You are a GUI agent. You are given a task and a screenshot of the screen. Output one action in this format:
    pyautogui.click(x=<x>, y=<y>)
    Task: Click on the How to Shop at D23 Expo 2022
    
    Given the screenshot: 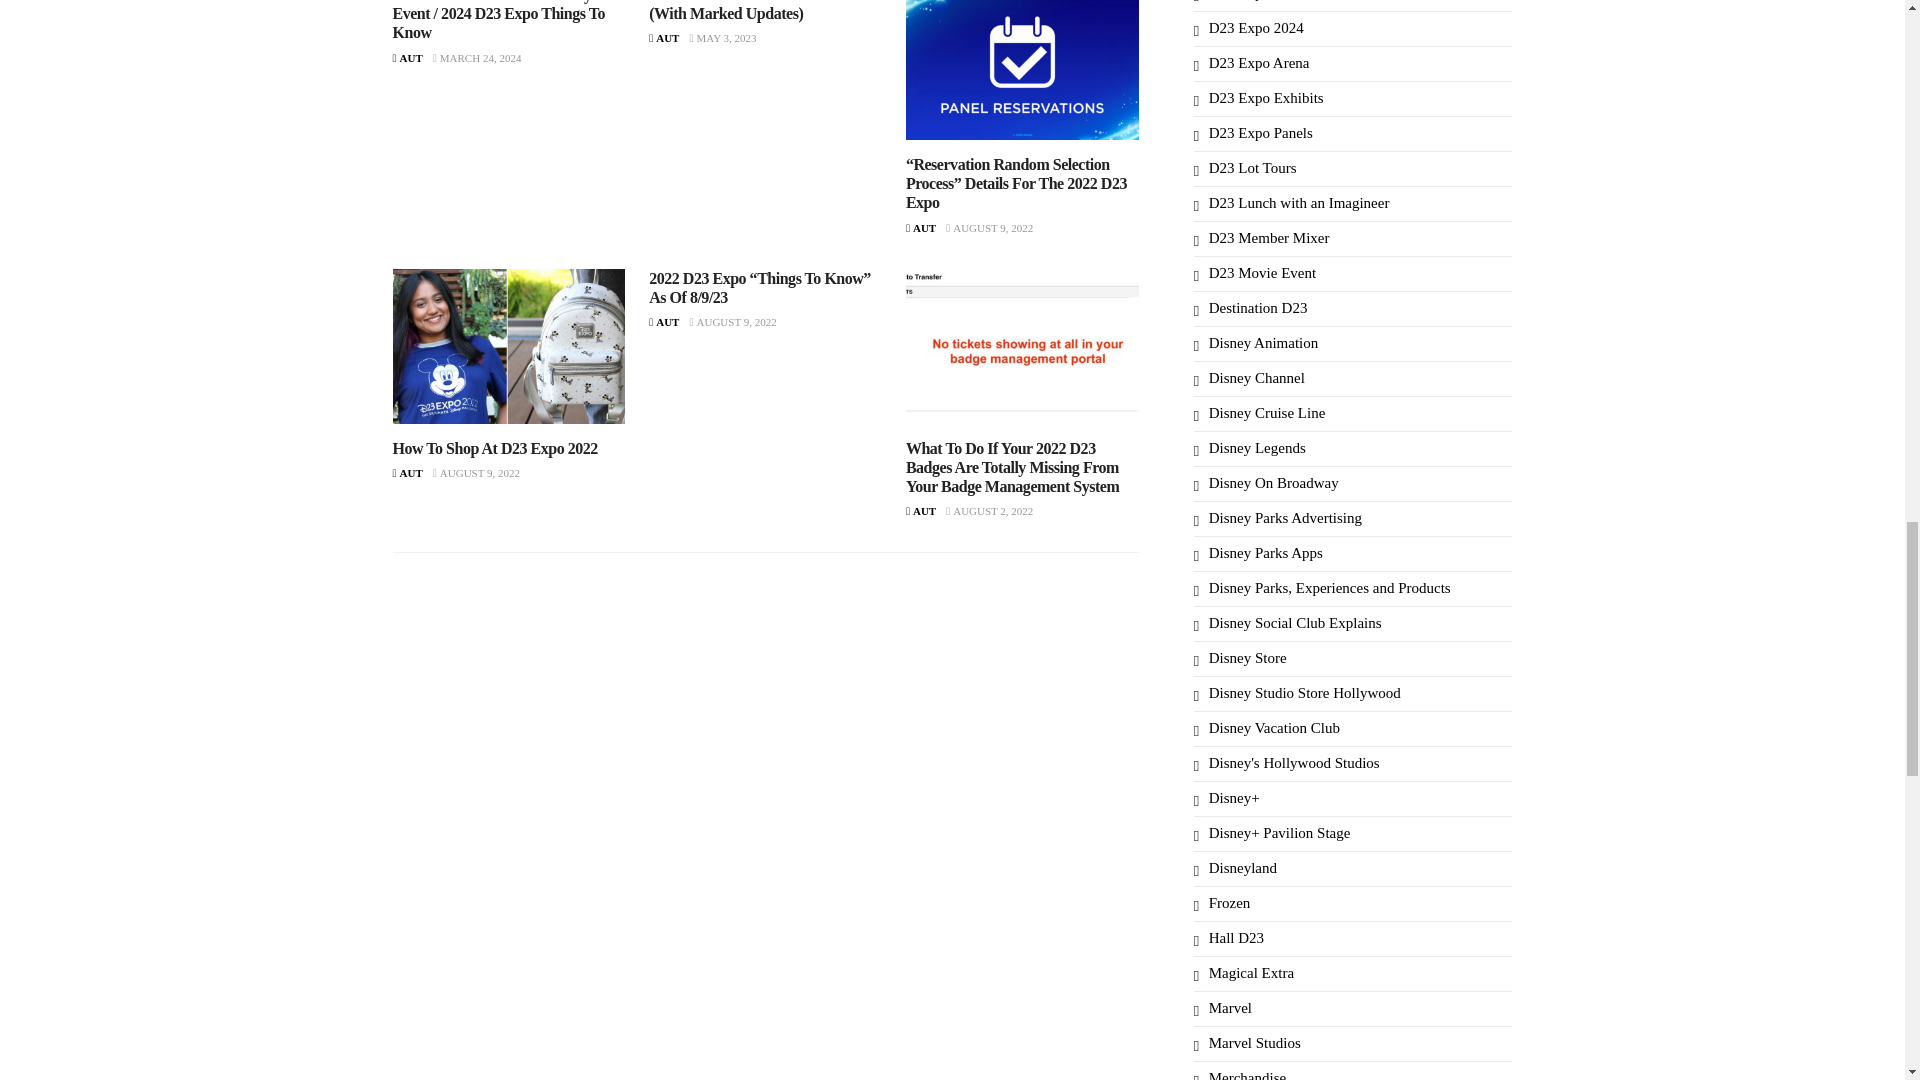 What is the action you would take?
    pyautogui.click(x=508, y=346)
    